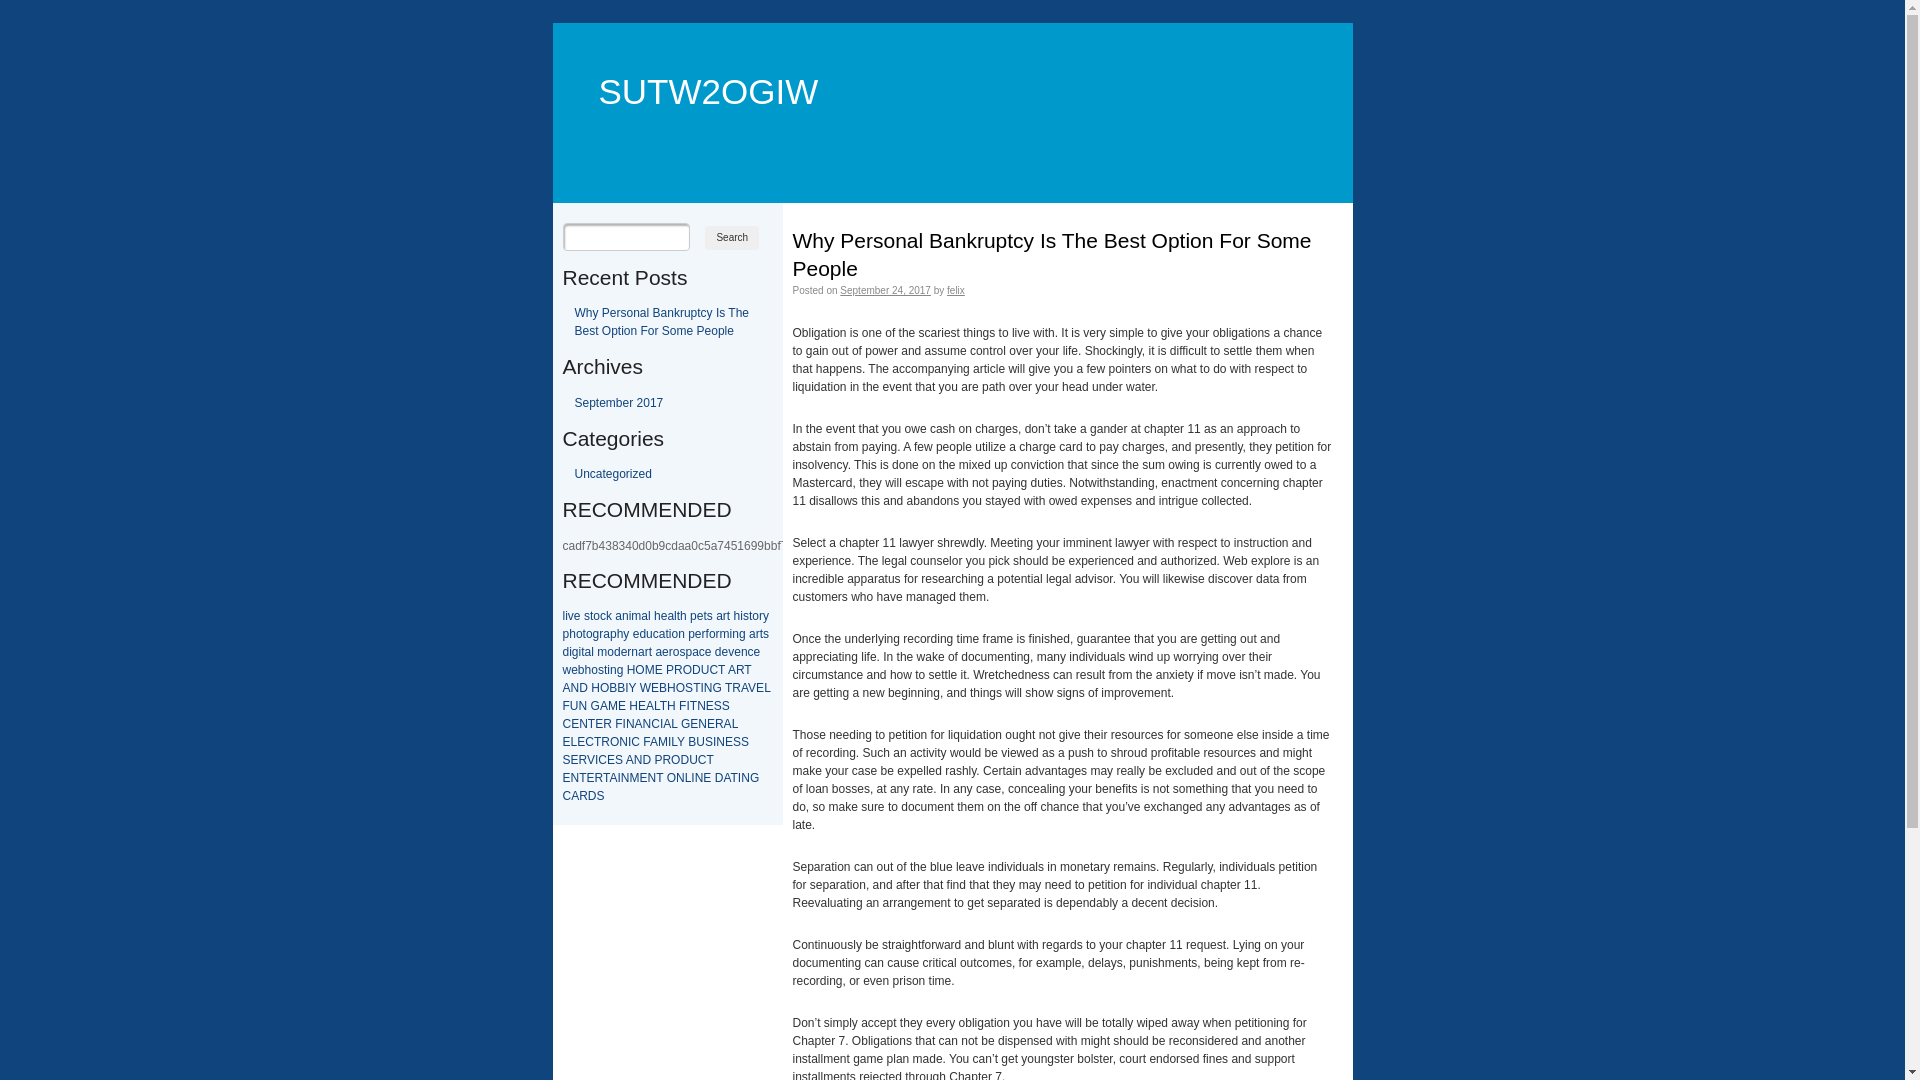  Describe the element at coordinates (688, 670) in the screenshot. I see `O` at that location.